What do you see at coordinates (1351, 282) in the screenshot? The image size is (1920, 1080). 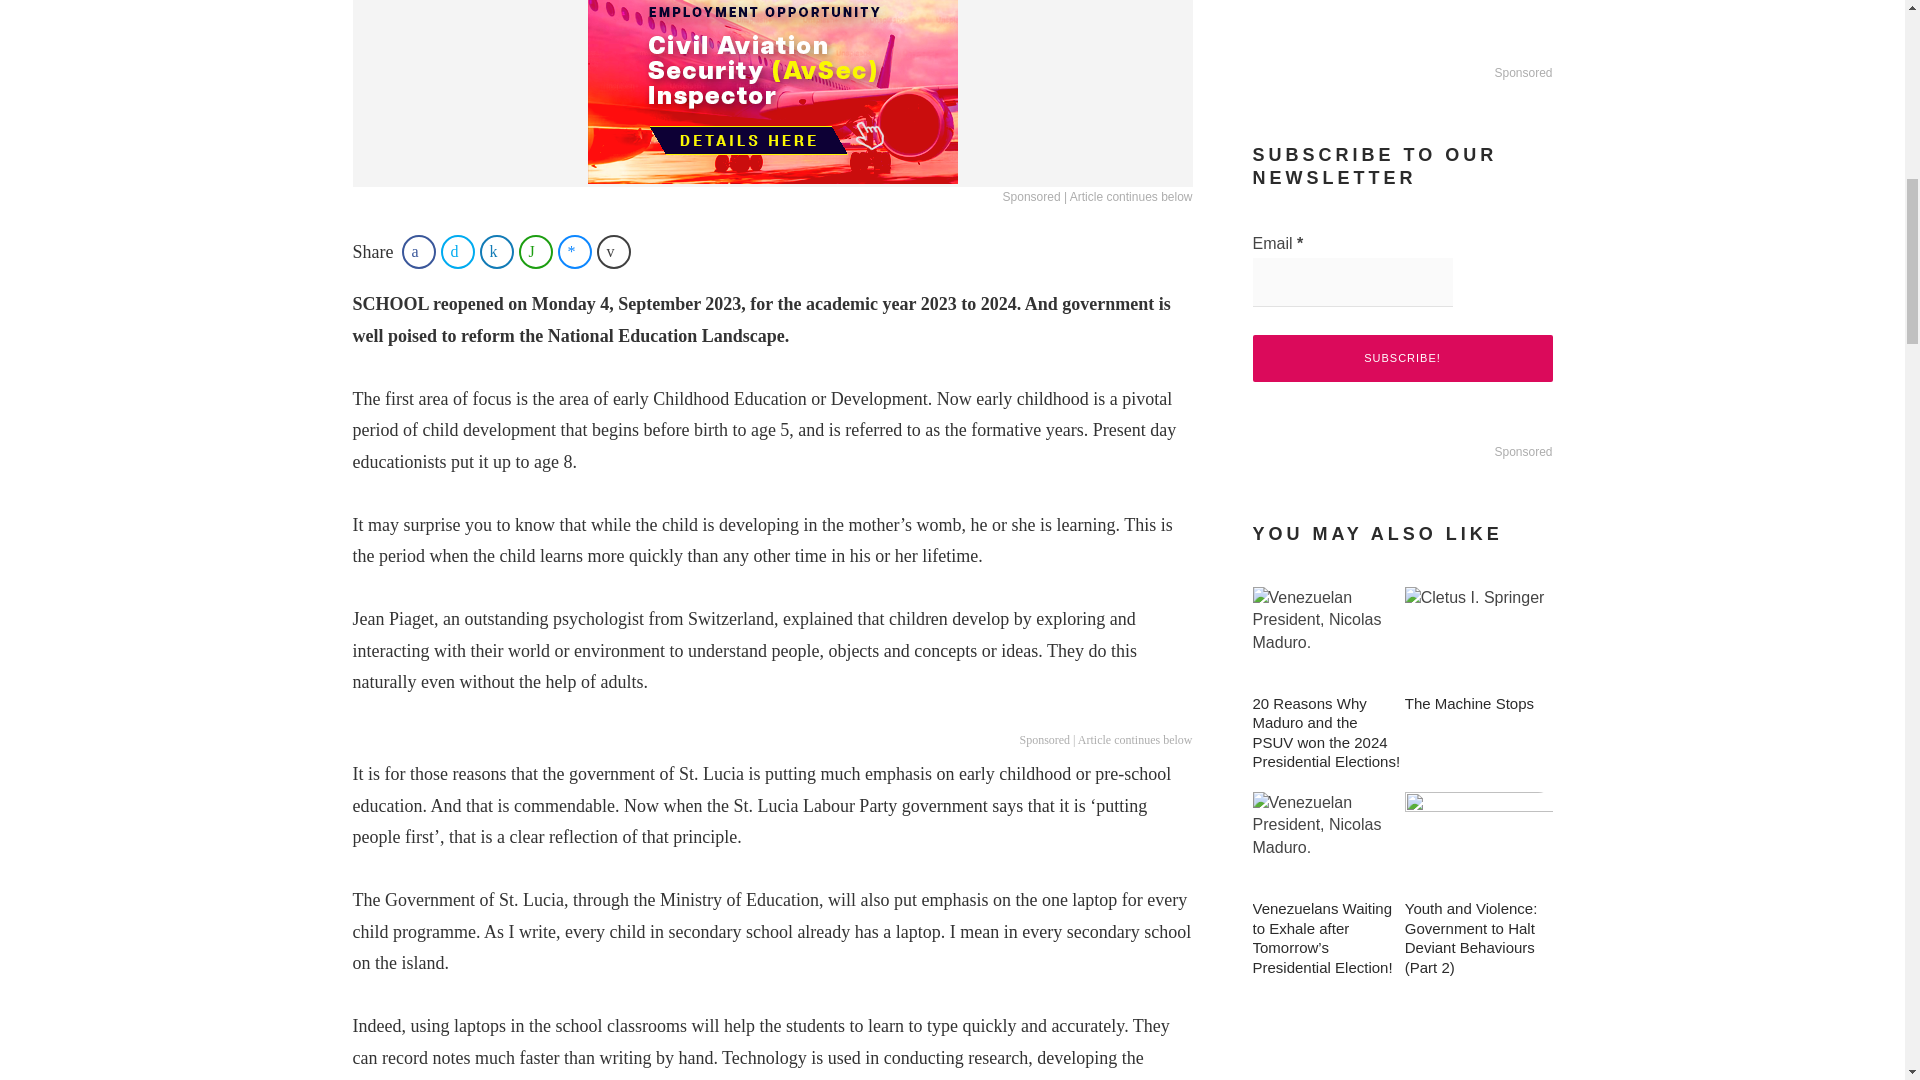 I see `Email` at bounding box center [1351, 282].